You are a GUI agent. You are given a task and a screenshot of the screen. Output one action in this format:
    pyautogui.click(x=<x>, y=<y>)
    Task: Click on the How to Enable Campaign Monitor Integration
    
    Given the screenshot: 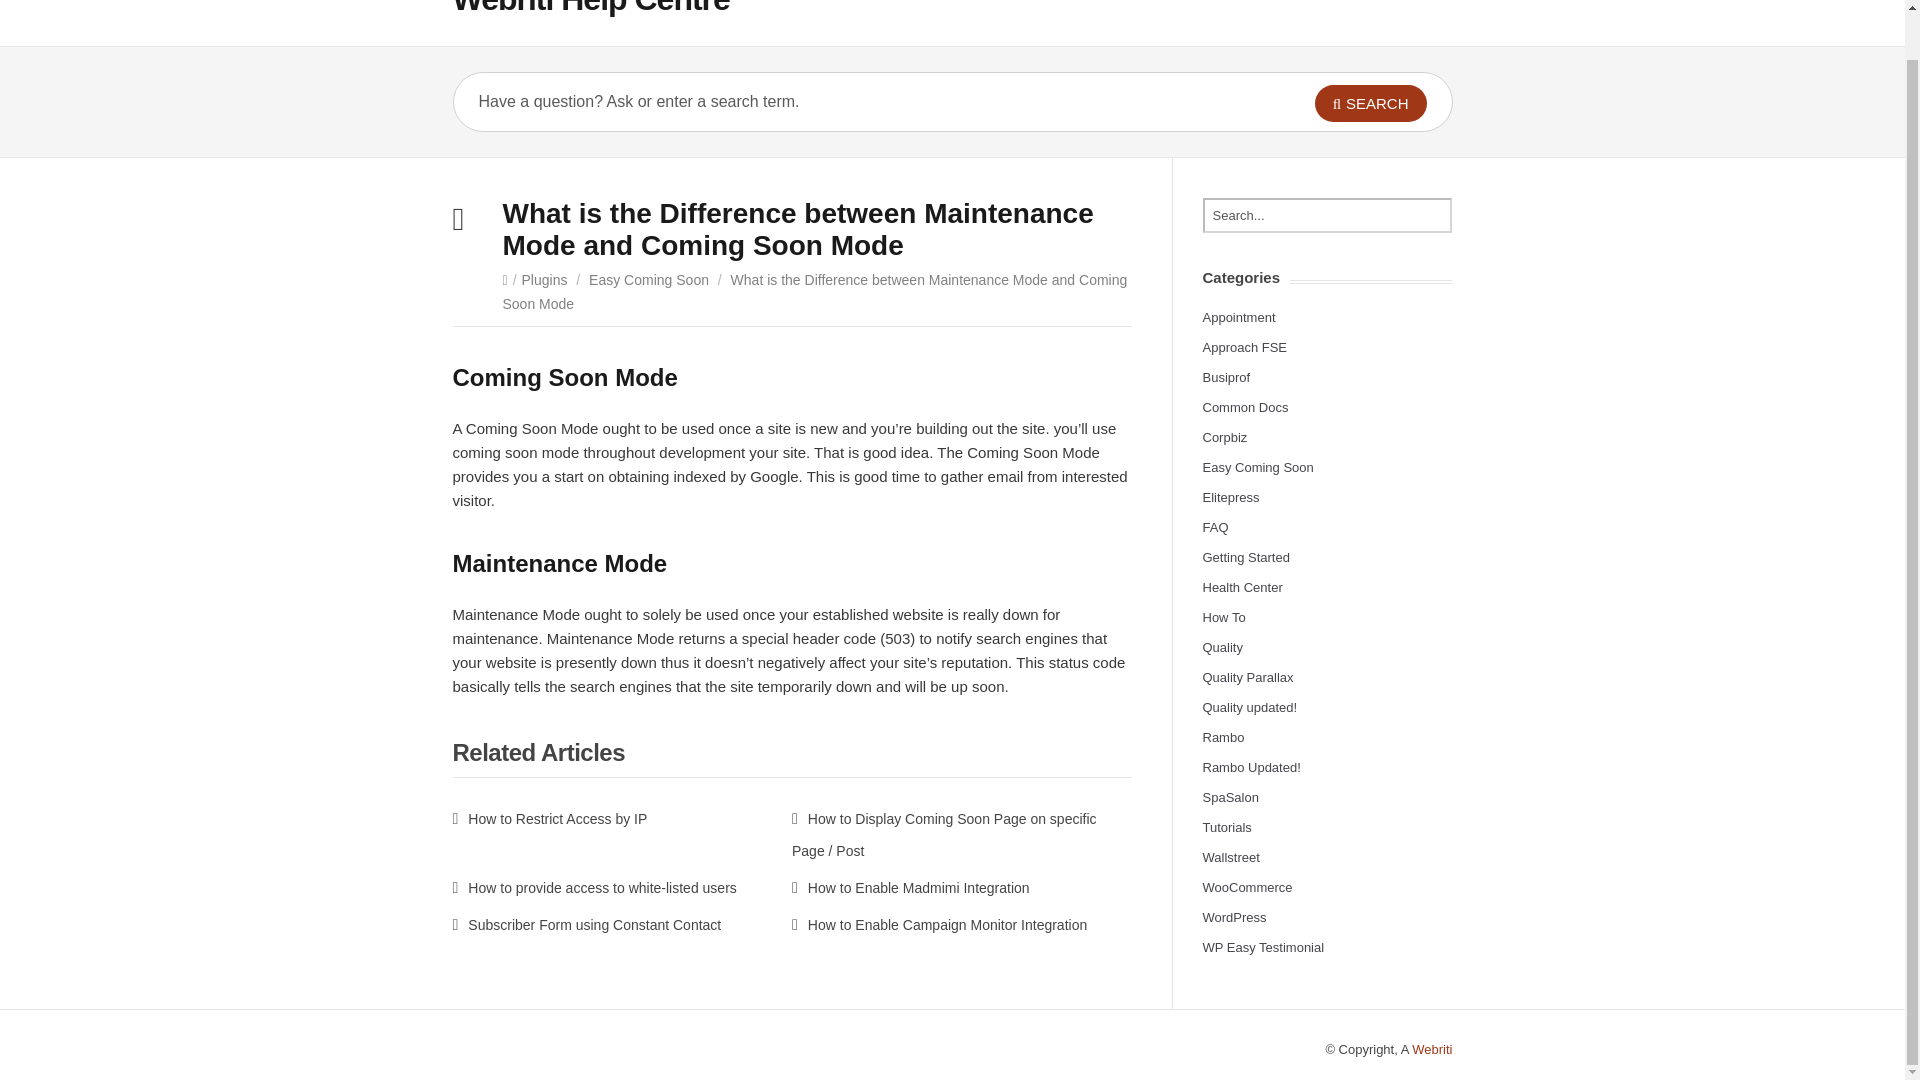 What is the action you would take?
    pyautogui.click(x=938, y=924)
    